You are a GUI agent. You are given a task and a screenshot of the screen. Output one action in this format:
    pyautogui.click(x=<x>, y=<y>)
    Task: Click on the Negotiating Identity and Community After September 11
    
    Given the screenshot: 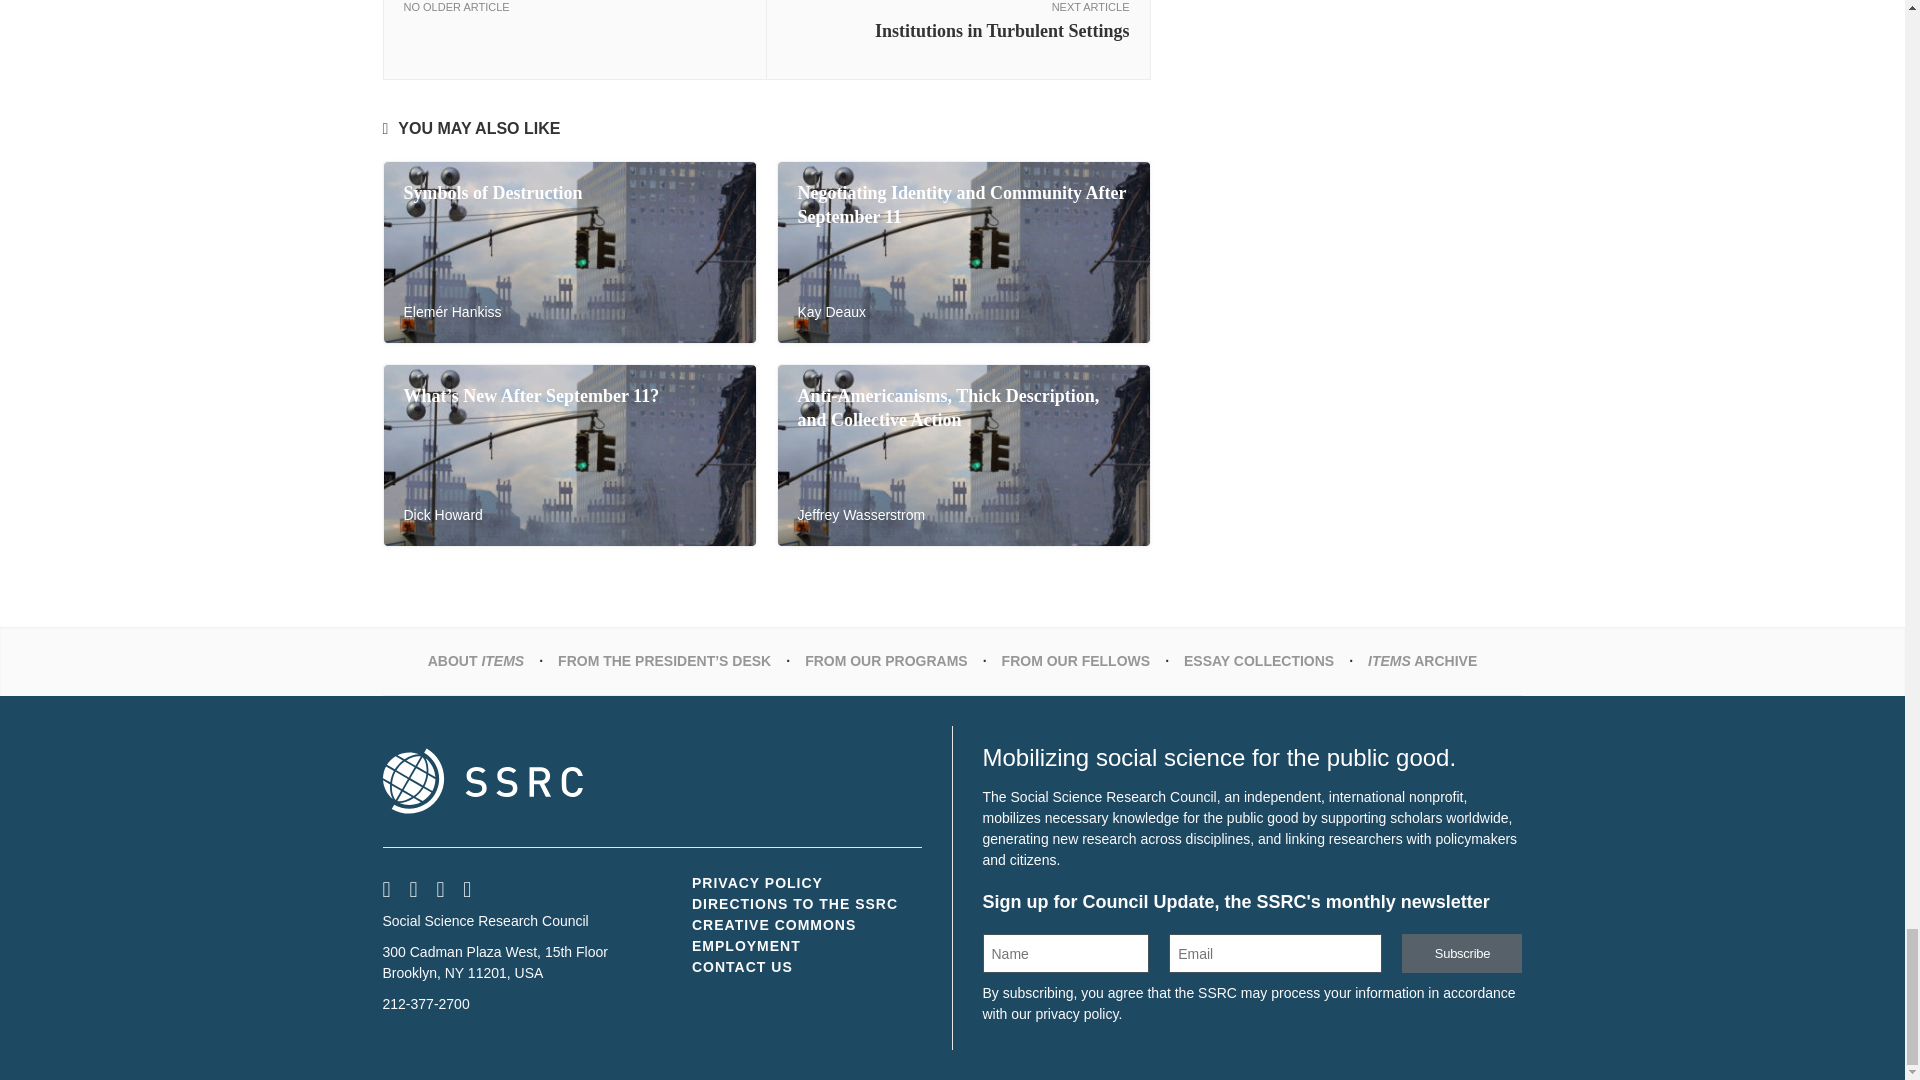 What is the action you would take?
    pyautogui.click(x=962, y=204)
    